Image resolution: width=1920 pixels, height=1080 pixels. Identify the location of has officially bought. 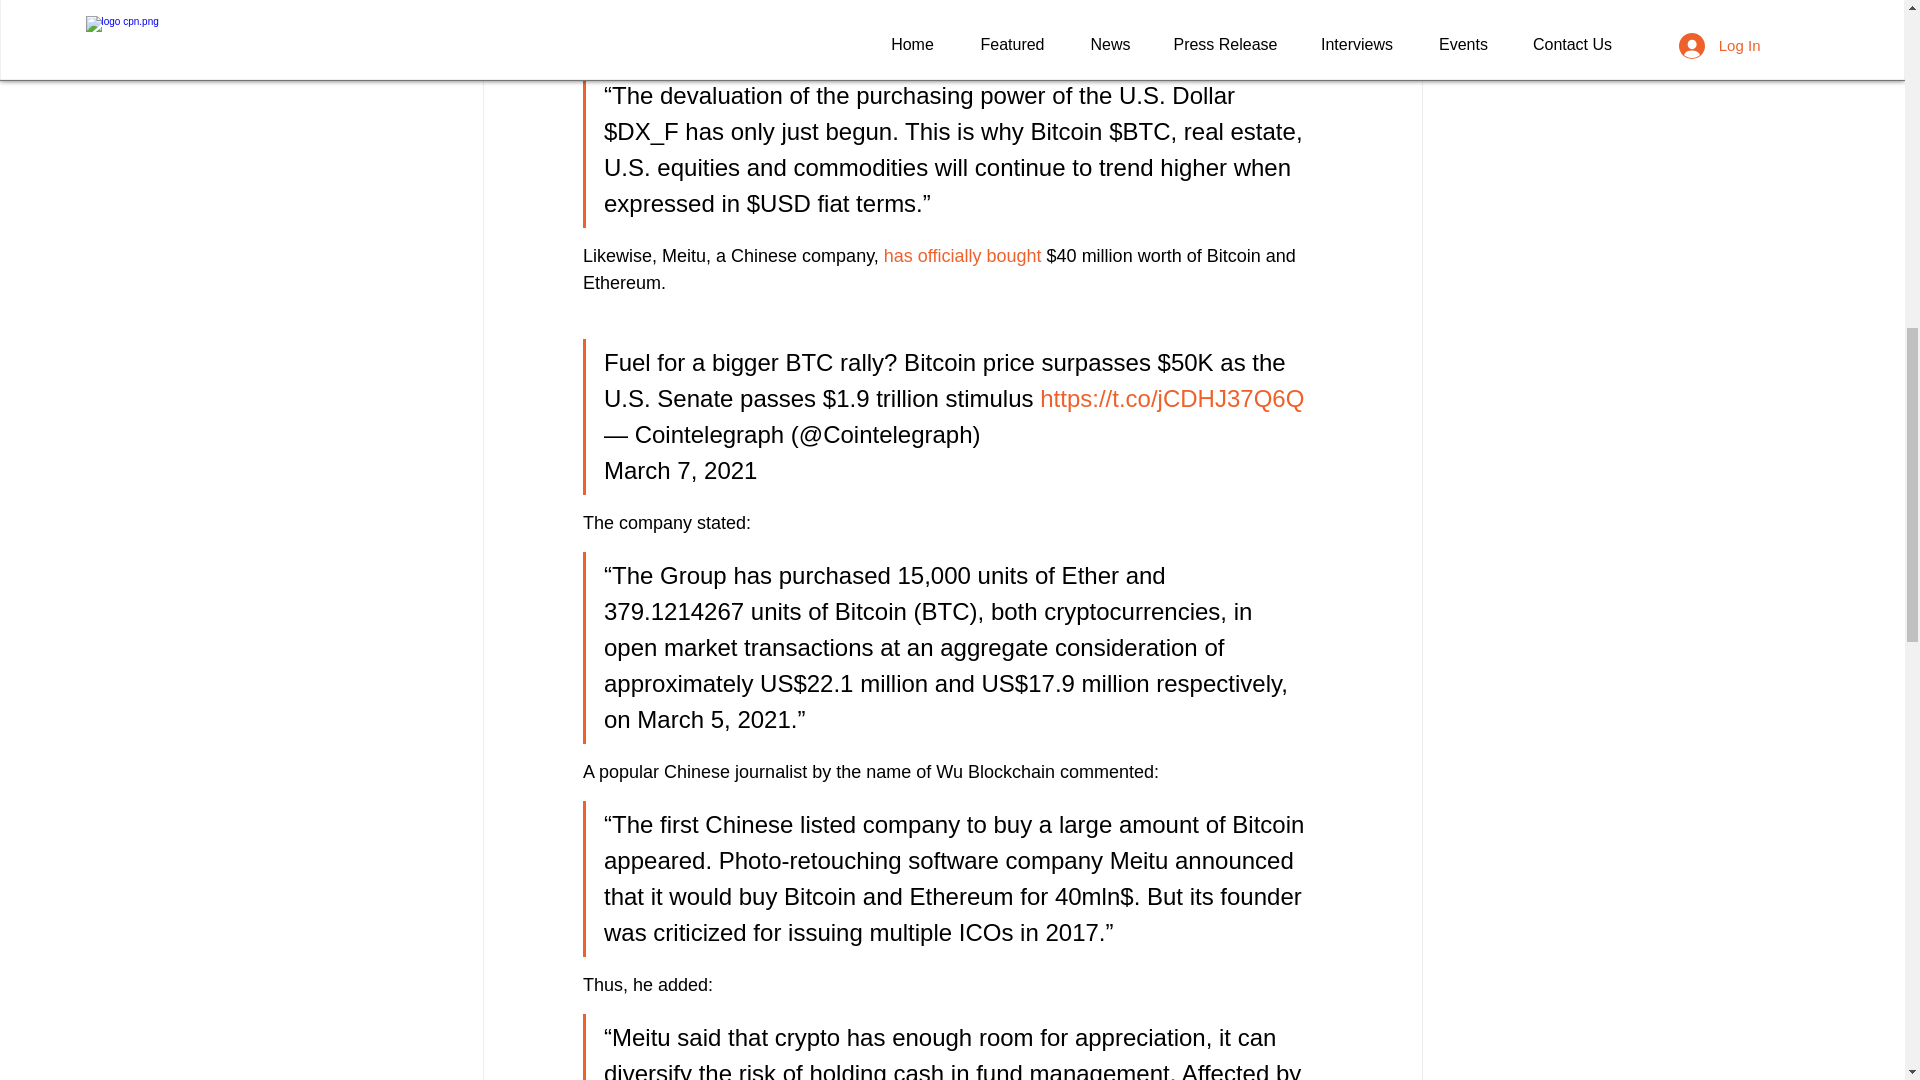
(962, 256).